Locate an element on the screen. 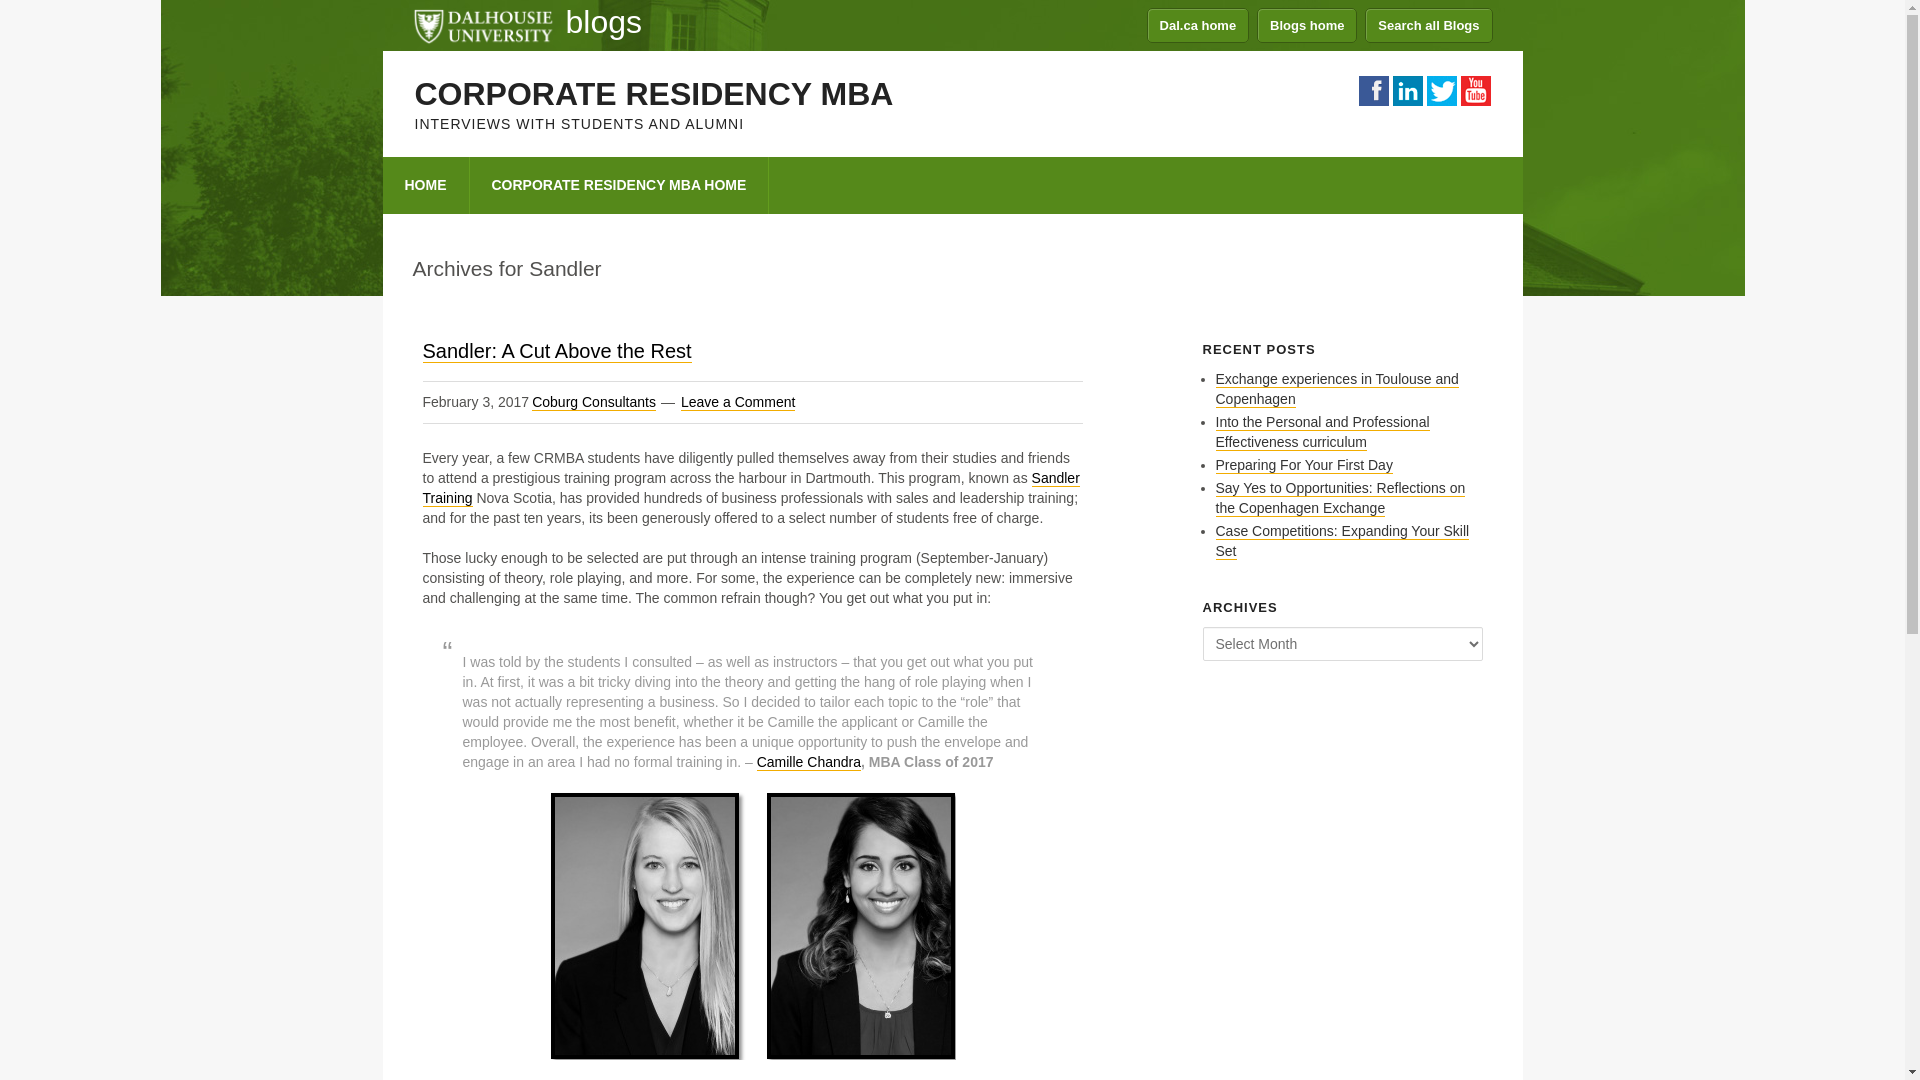 The width and height of the screenshot is (1920, 1080). blogs is located at coordinates (604, 22).